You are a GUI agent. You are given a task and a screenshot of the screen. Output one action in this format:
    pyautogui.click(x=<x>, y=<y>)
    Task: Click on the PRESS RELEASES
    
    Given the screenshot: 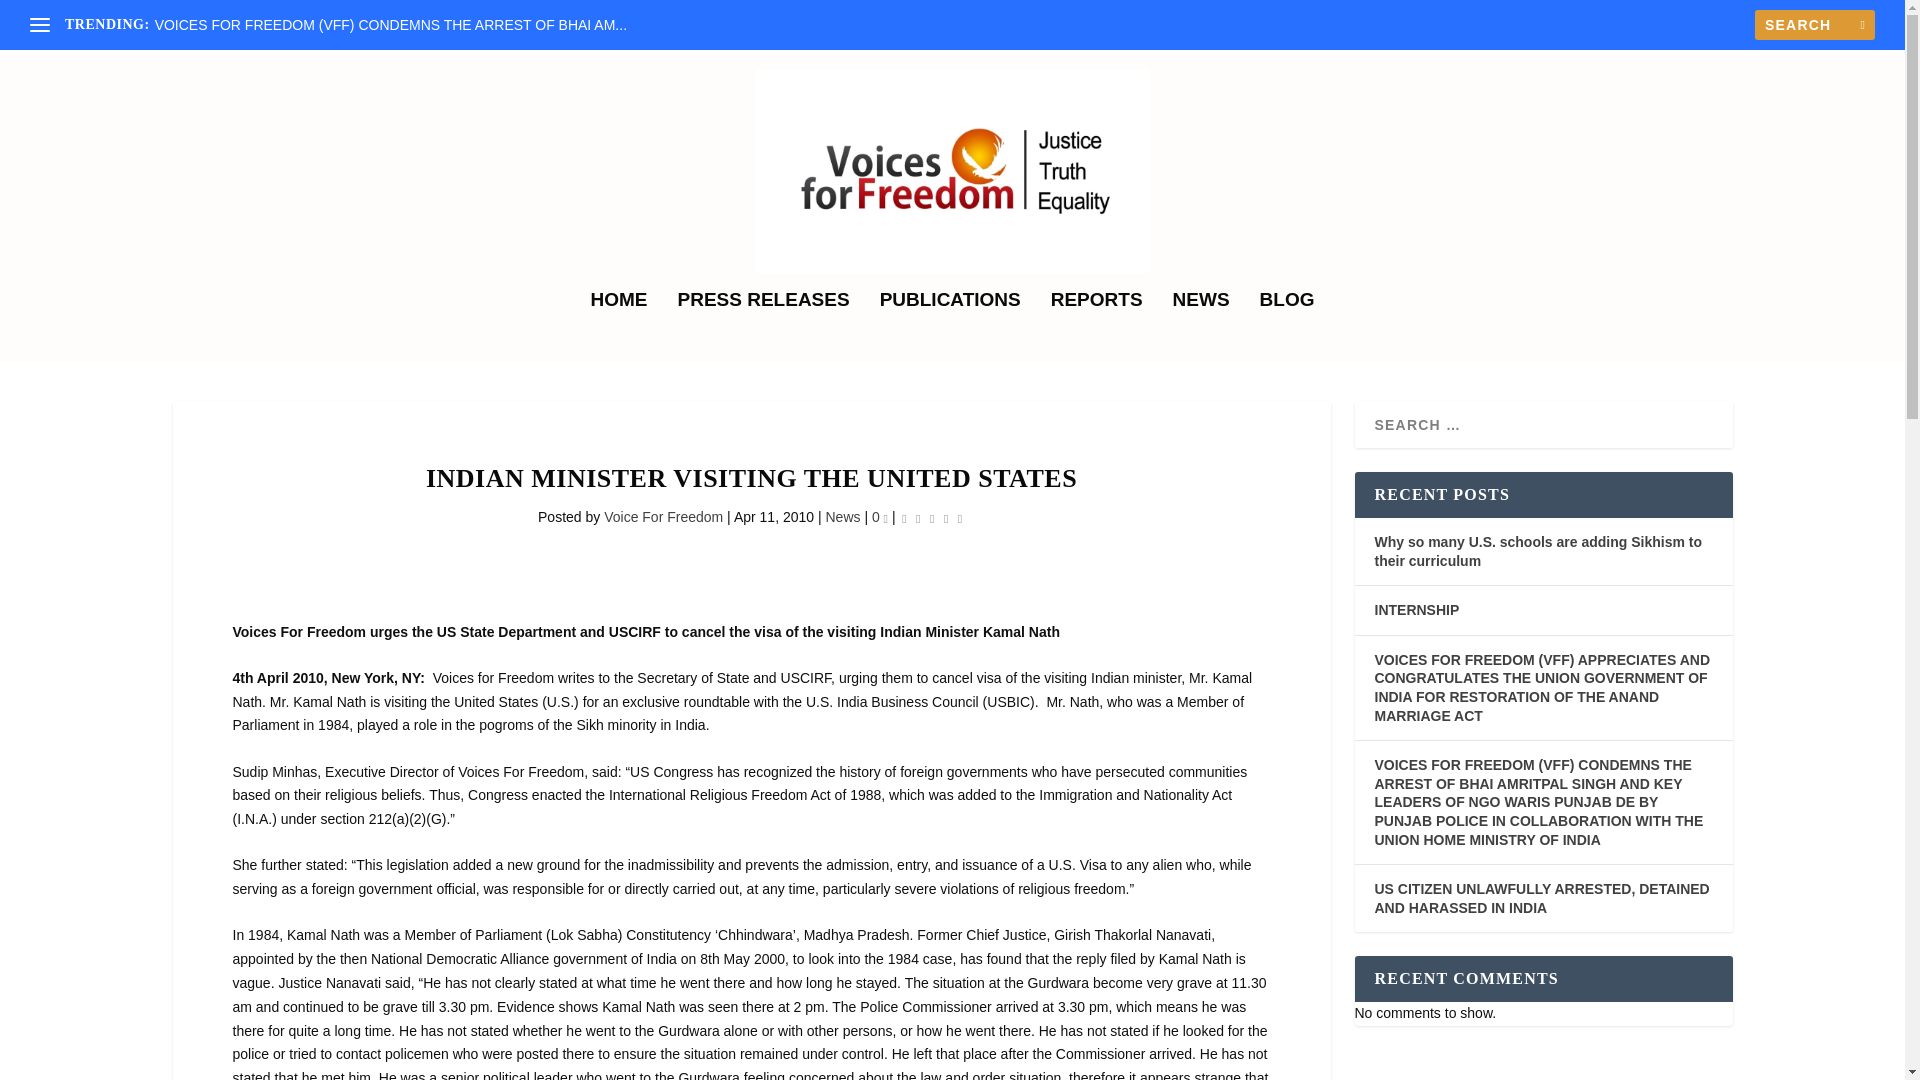 What is the action you would take?
    pyautogui.click(x=764, y=326)
    